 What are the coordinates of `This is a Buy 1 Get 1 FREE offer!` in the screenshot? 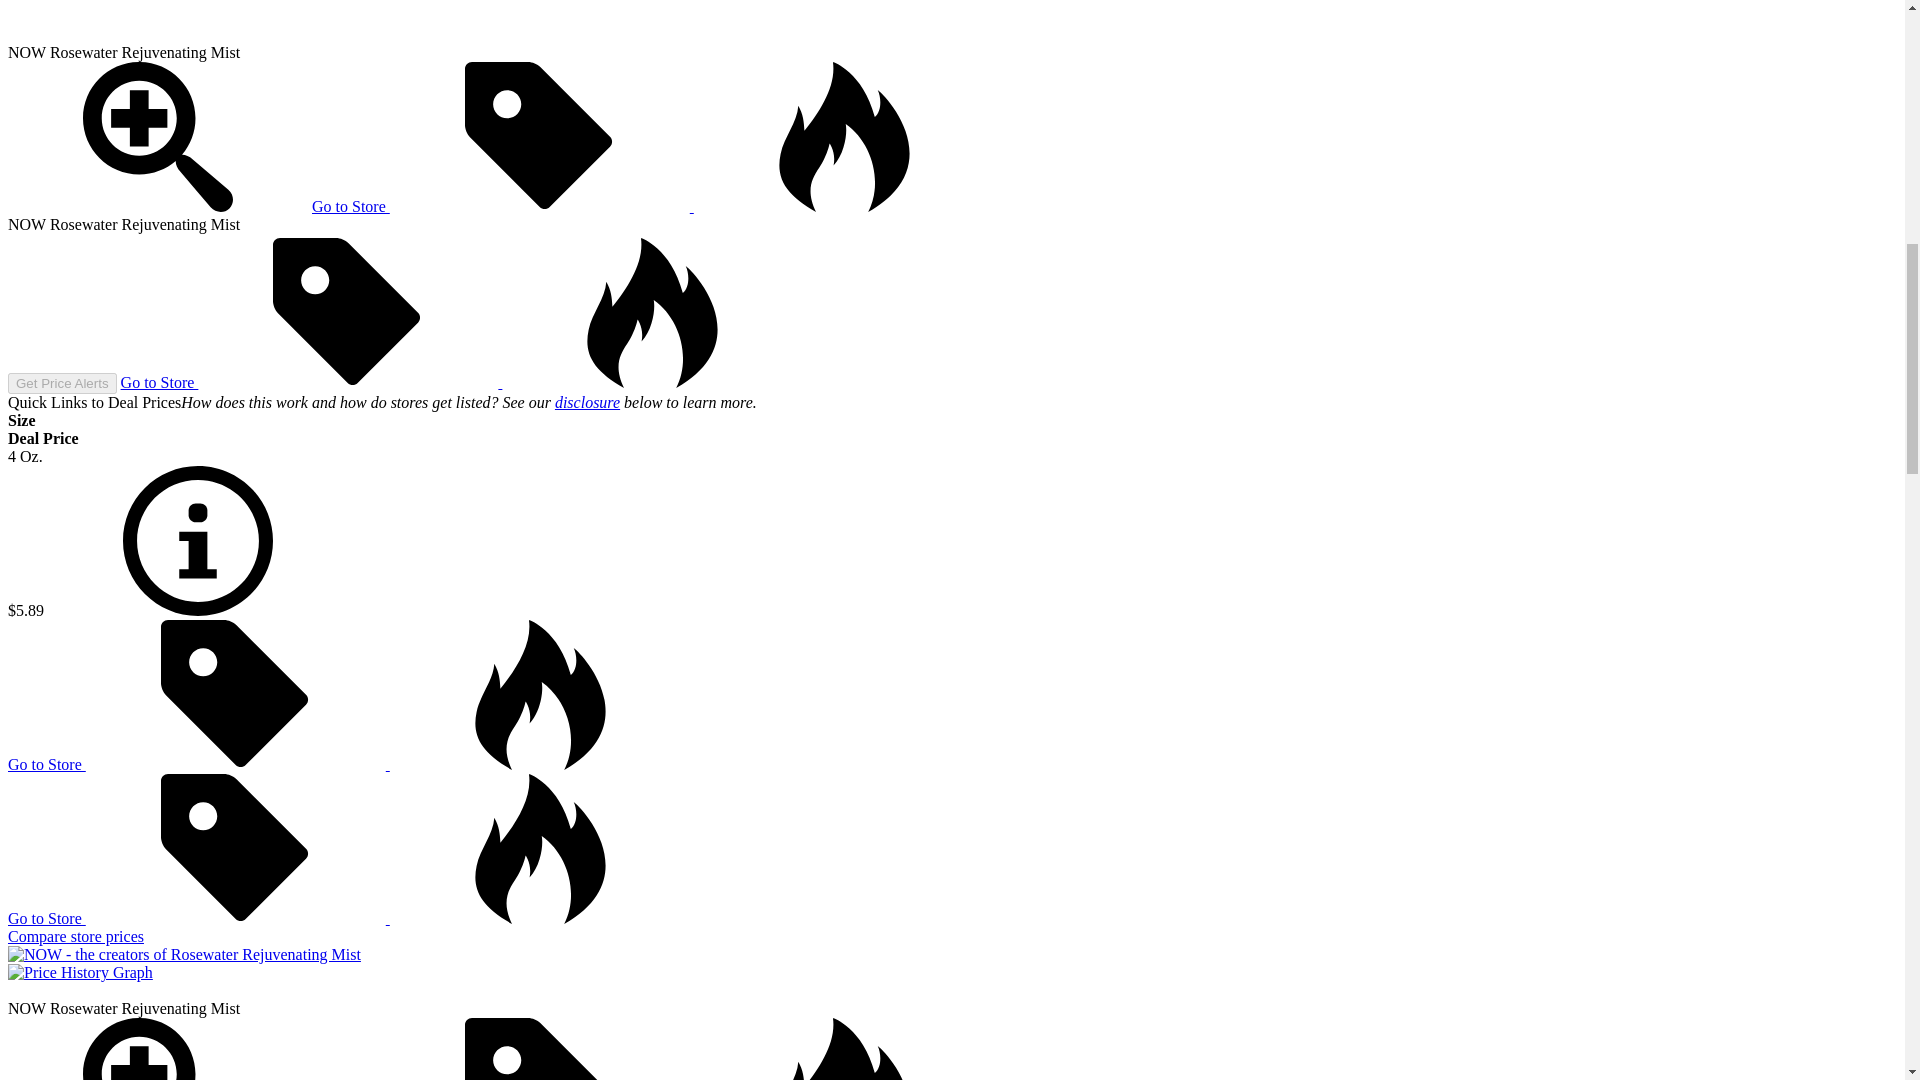 It's located at (652, 312).